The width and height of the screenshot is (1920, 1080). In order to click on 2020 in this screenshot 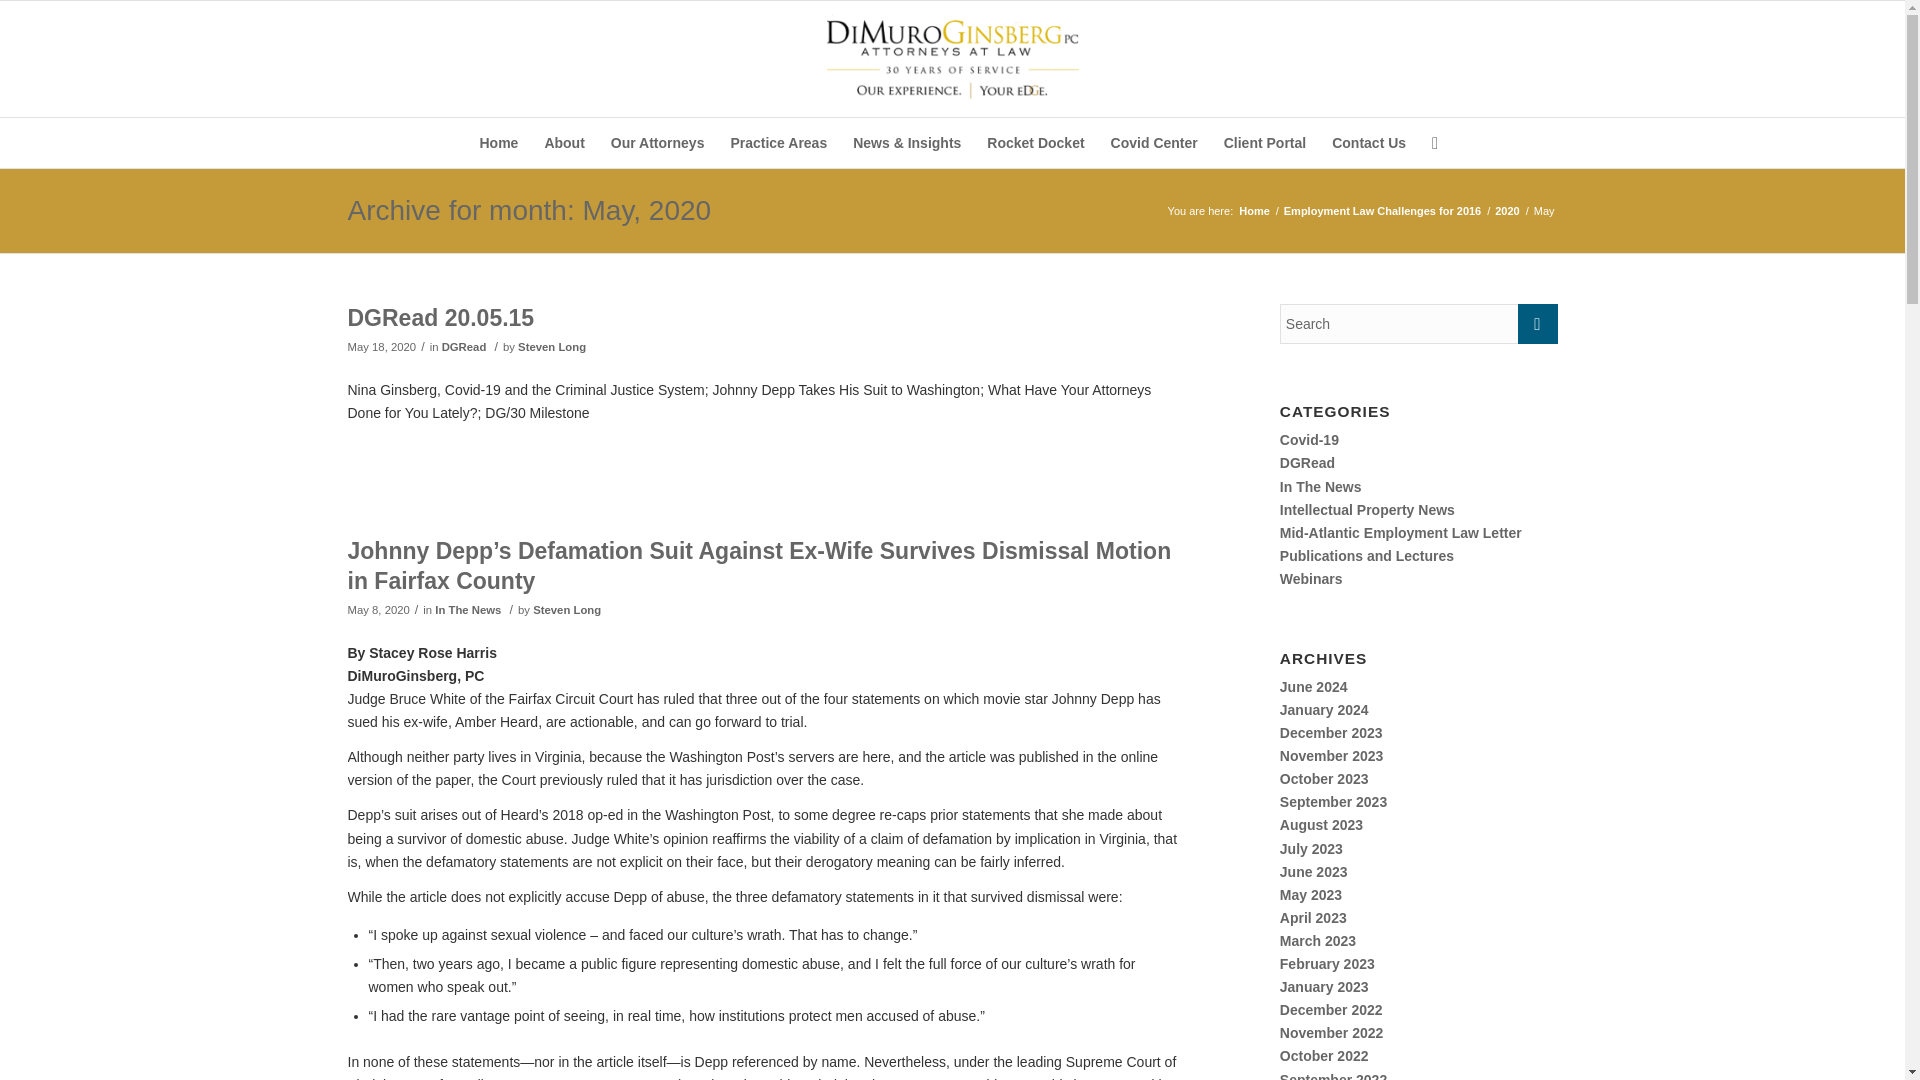, I will do `click(1506, 212)`.